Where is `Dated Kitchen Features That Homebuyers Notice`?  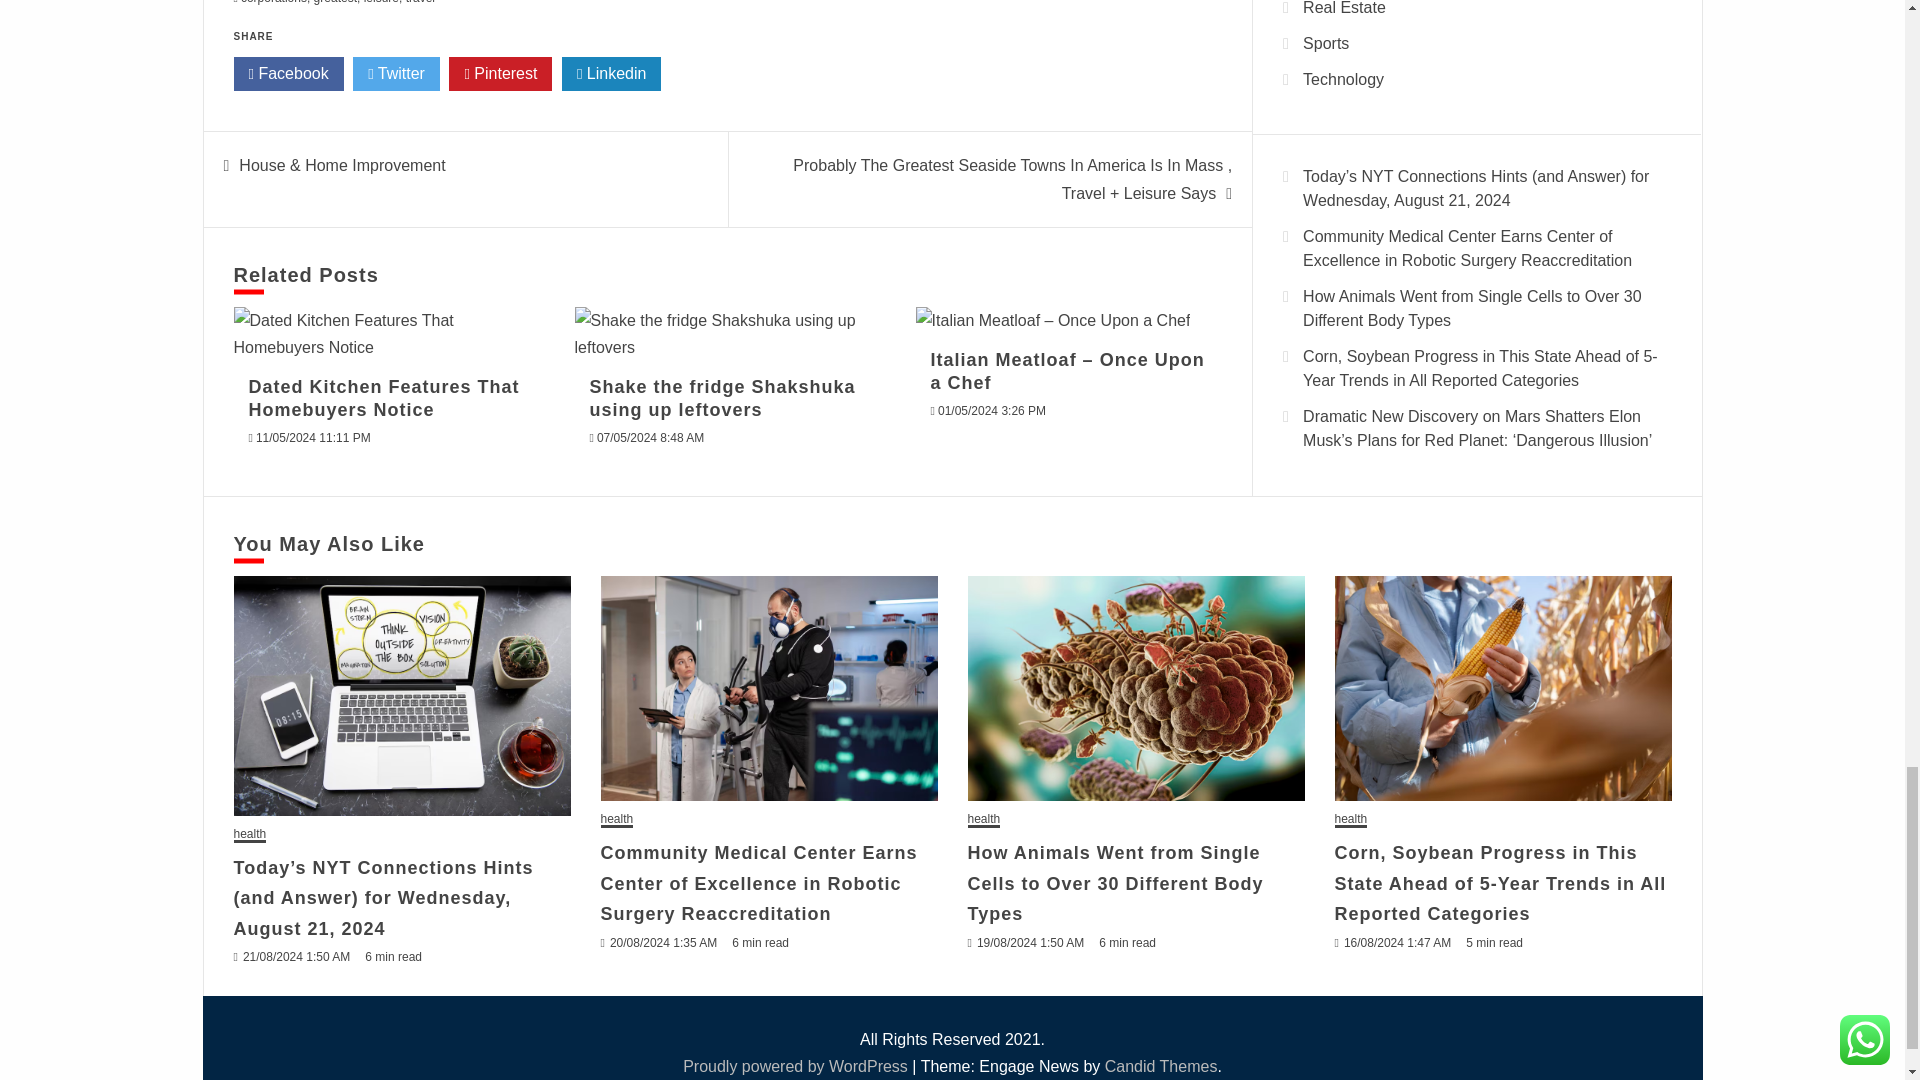 Dated Kitchen Features That Homebuyers Notice is located at coordinates (386, 333).